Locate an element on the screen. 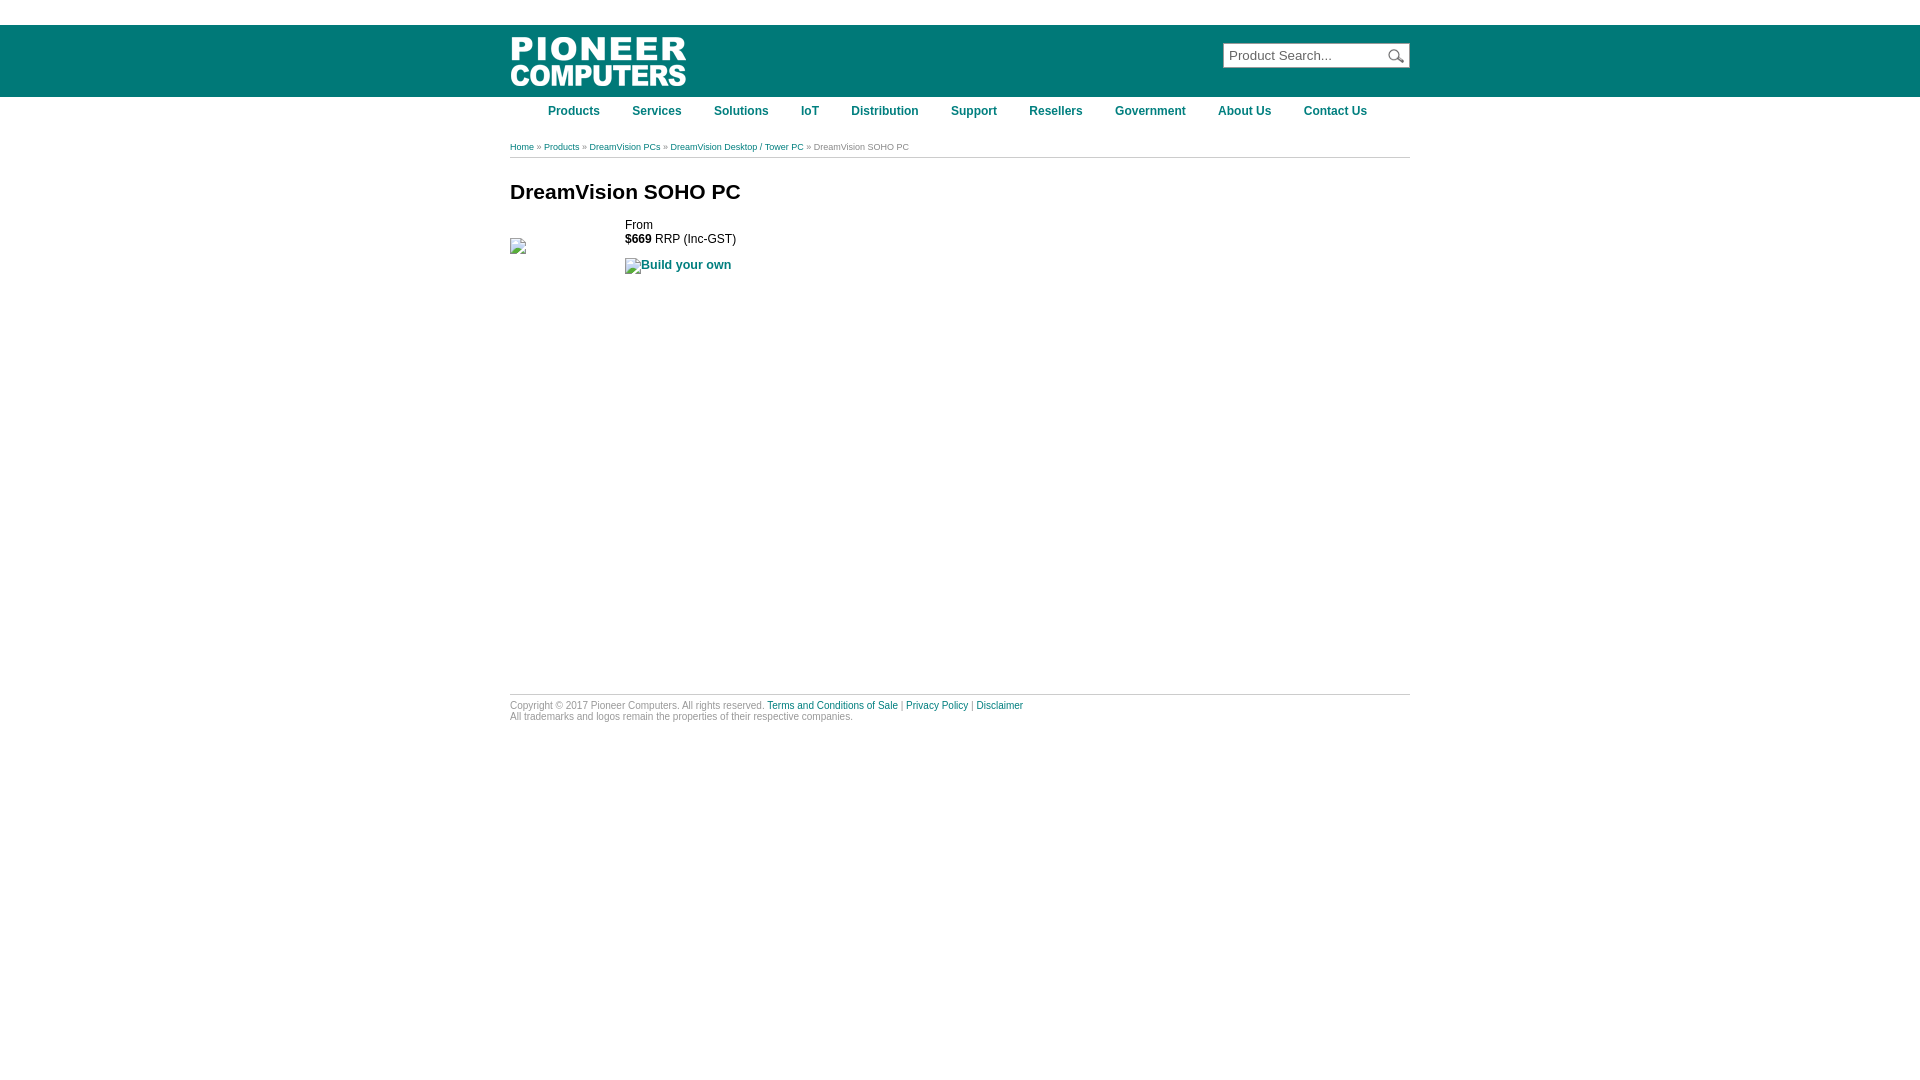  DreamVision Desktop / Tower PC is located at coordinates (736, 147).